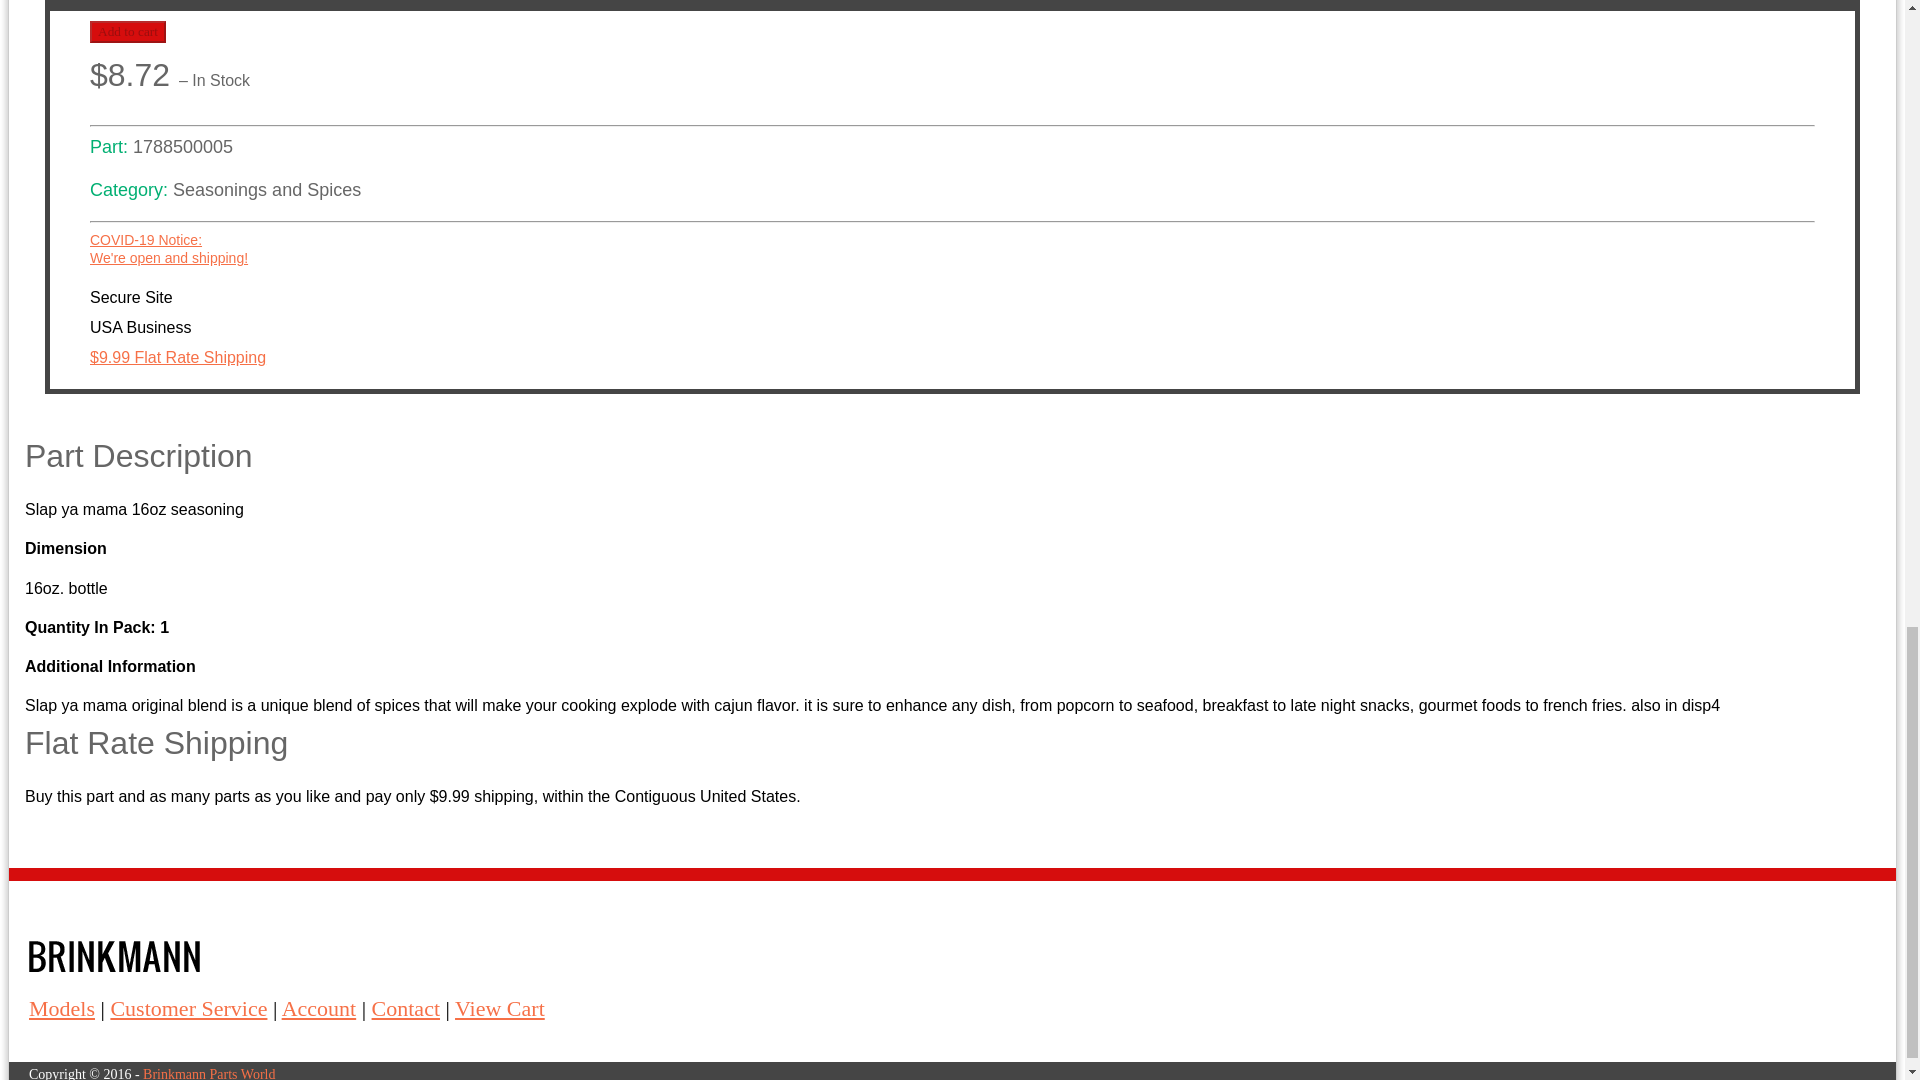  Describe the element at coordinates (320, 1008) in the screenshot. I see `Account` at that location.